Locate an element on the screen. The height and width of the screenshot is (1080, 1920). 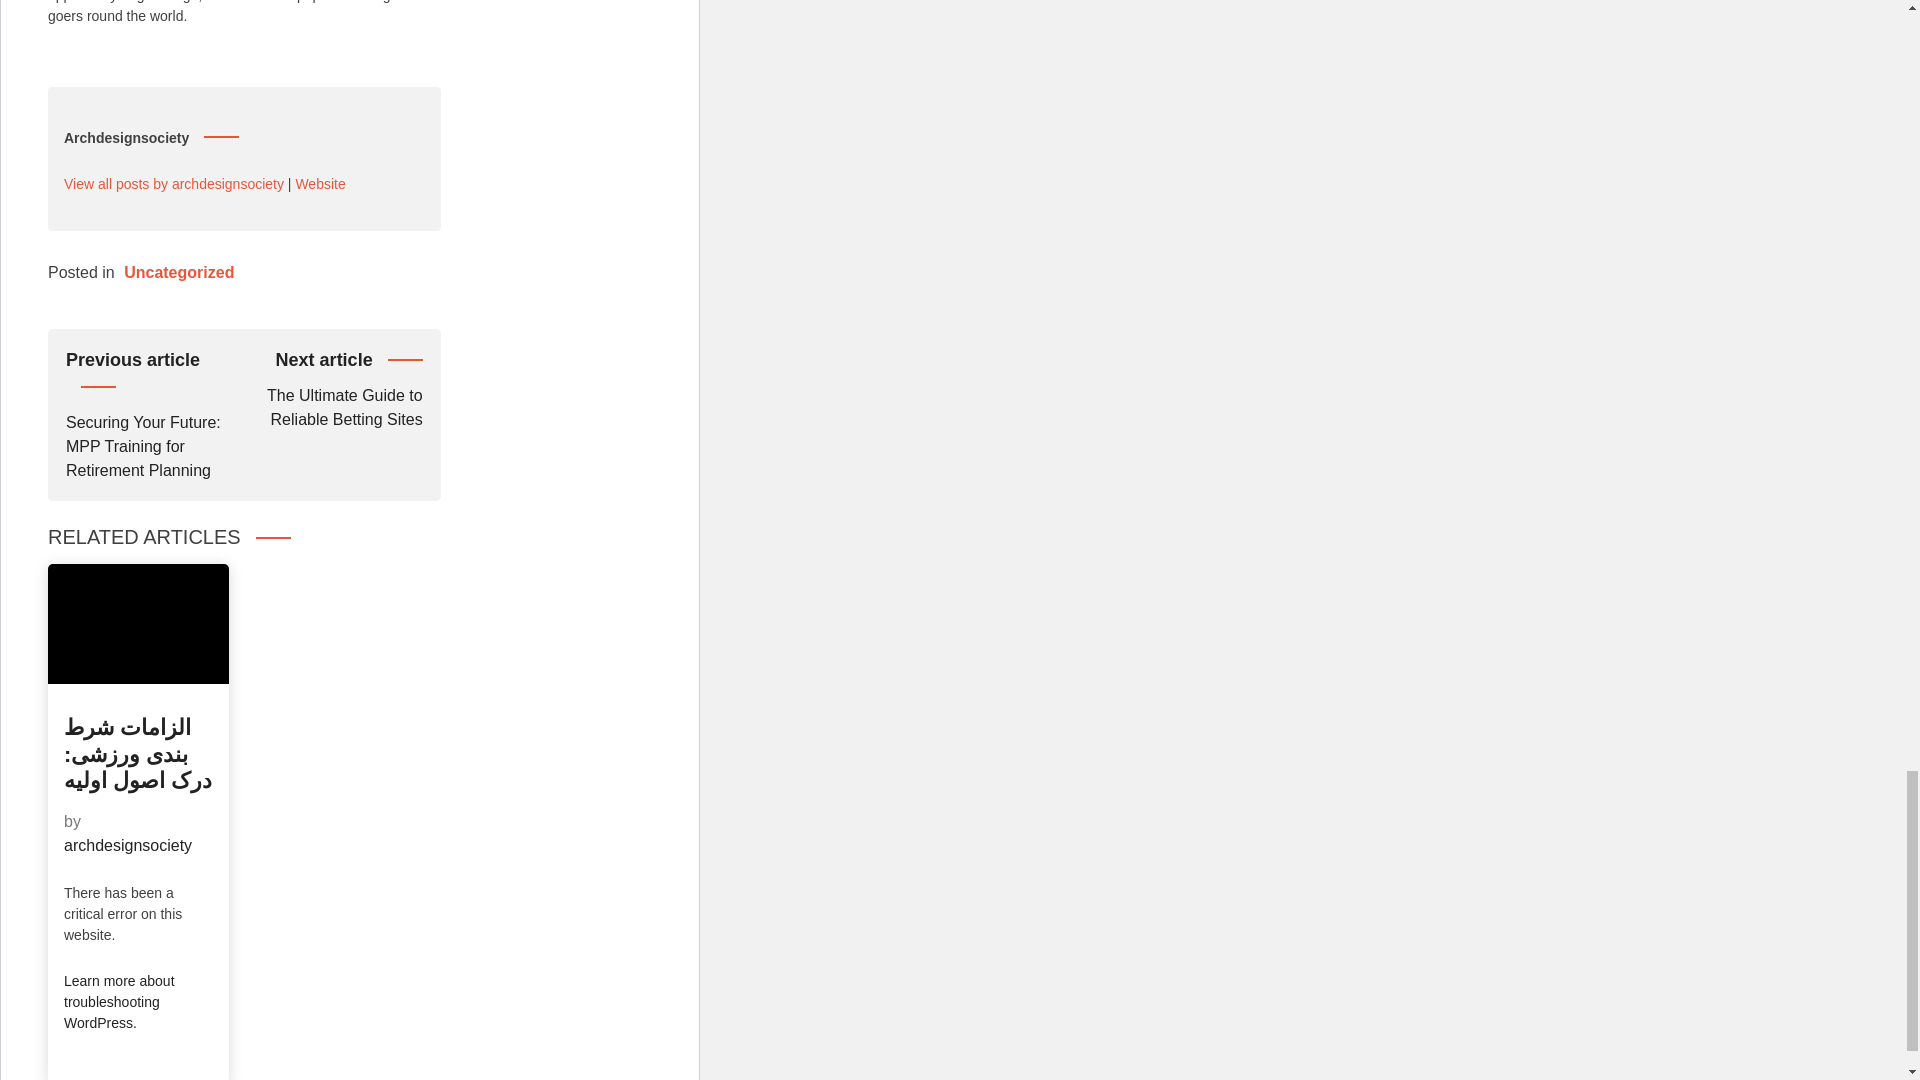
Website is located at coordinates (320, 182).